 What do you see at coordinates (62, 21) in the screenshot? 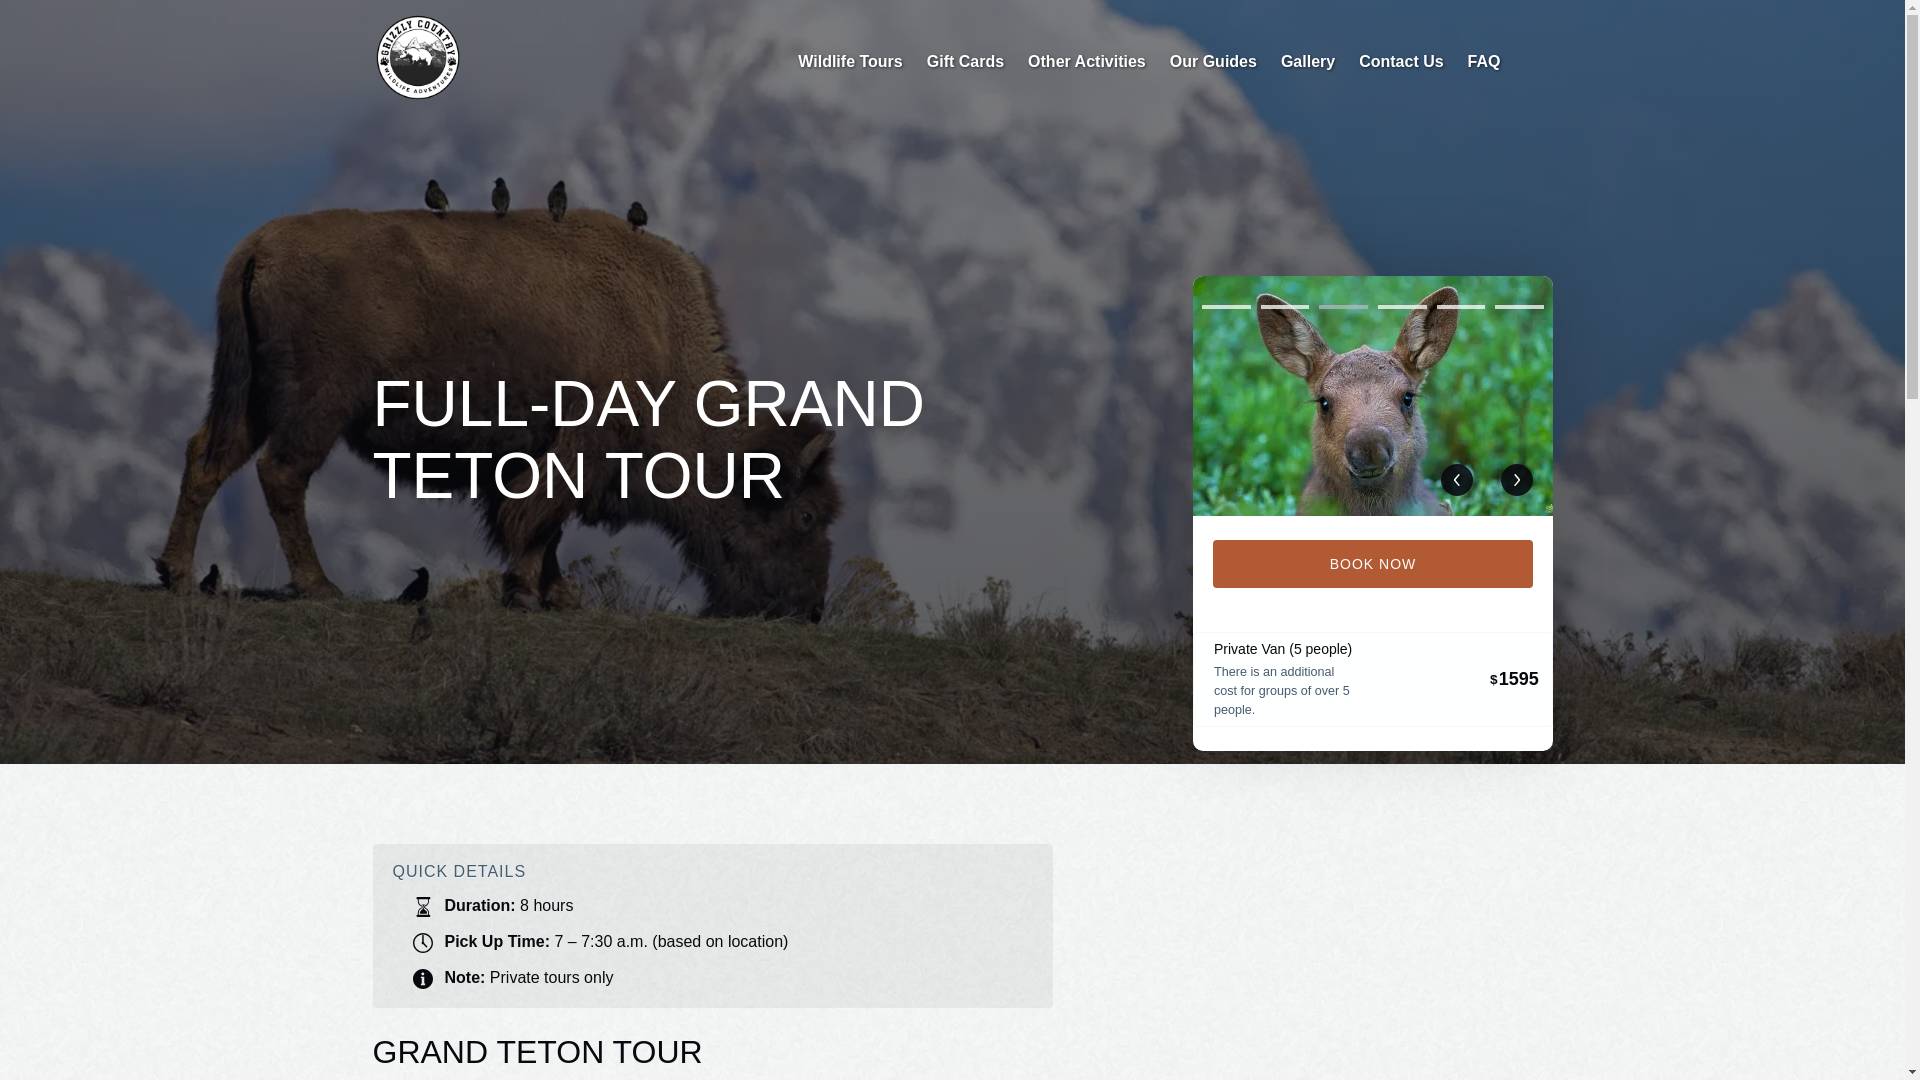
I see `Skip to content` at bounding box center [62, 21].